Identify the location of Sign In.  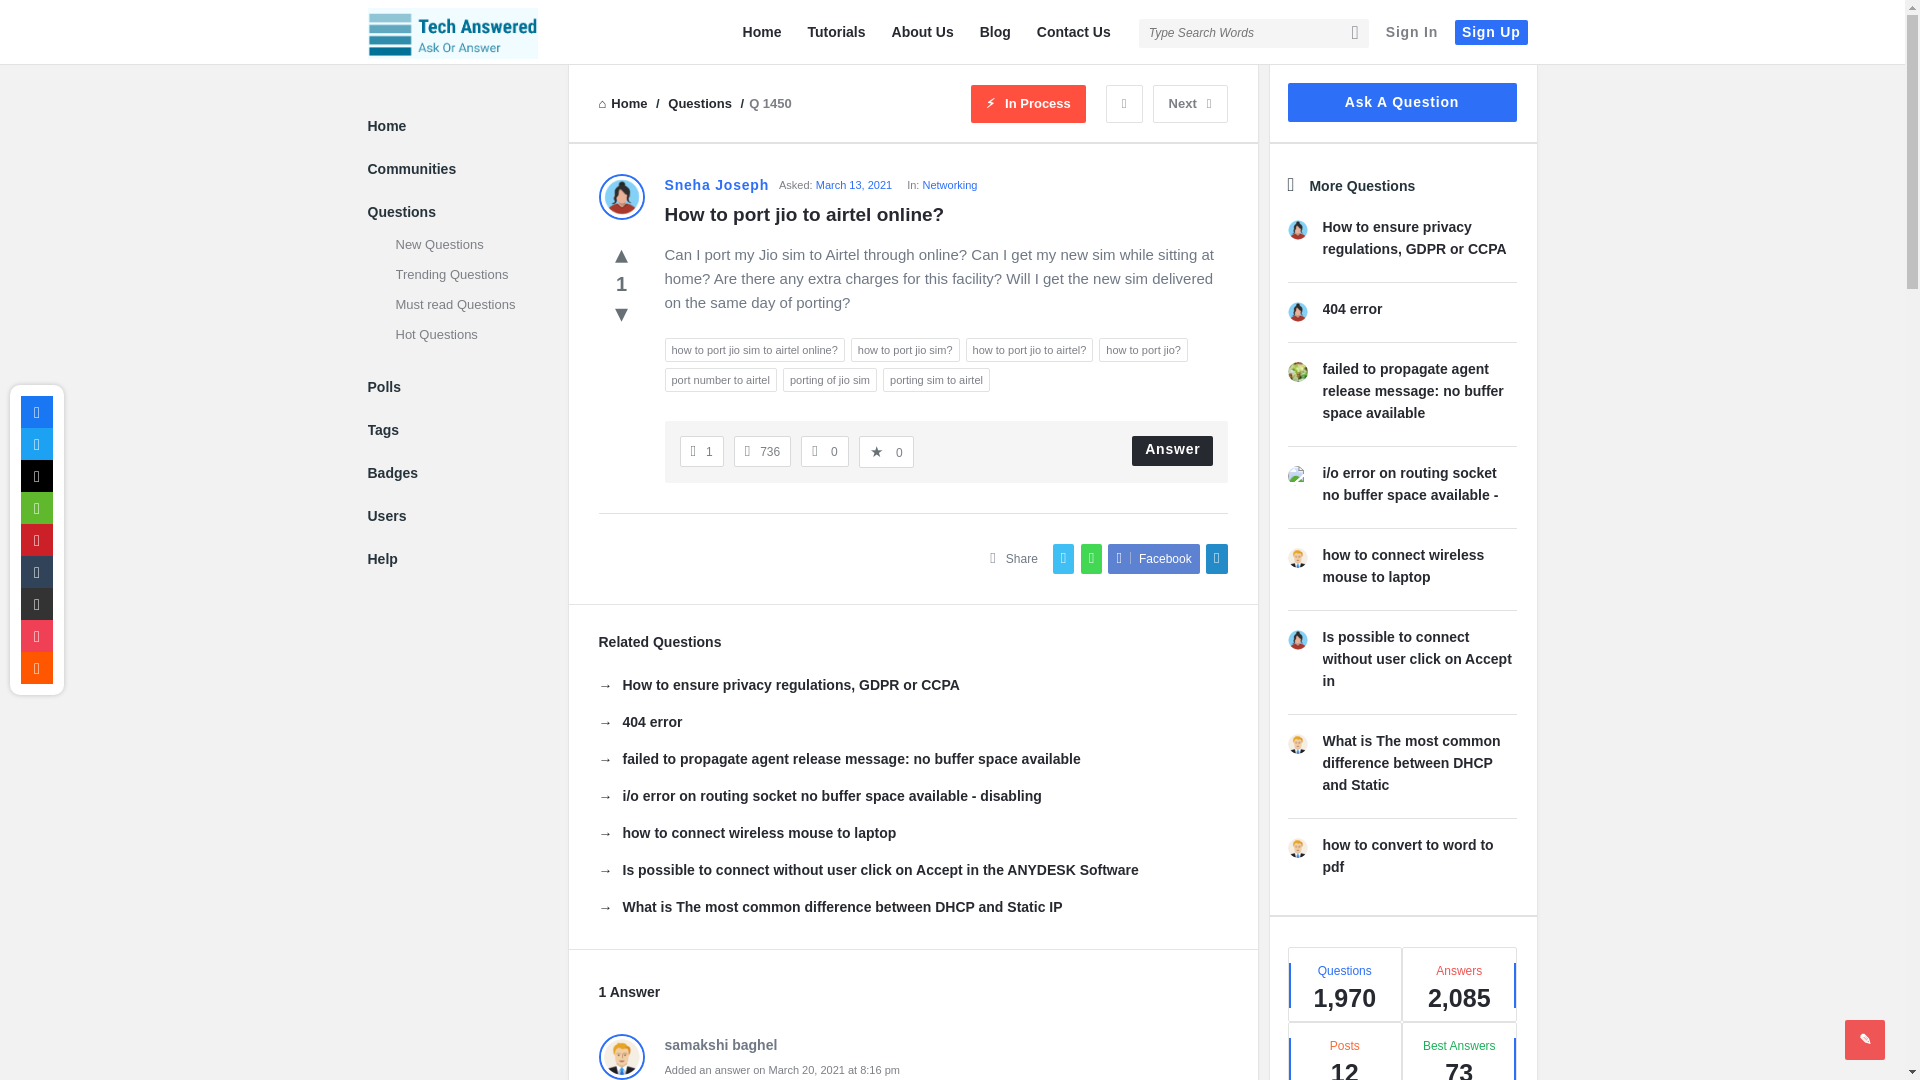
(1412, 32).